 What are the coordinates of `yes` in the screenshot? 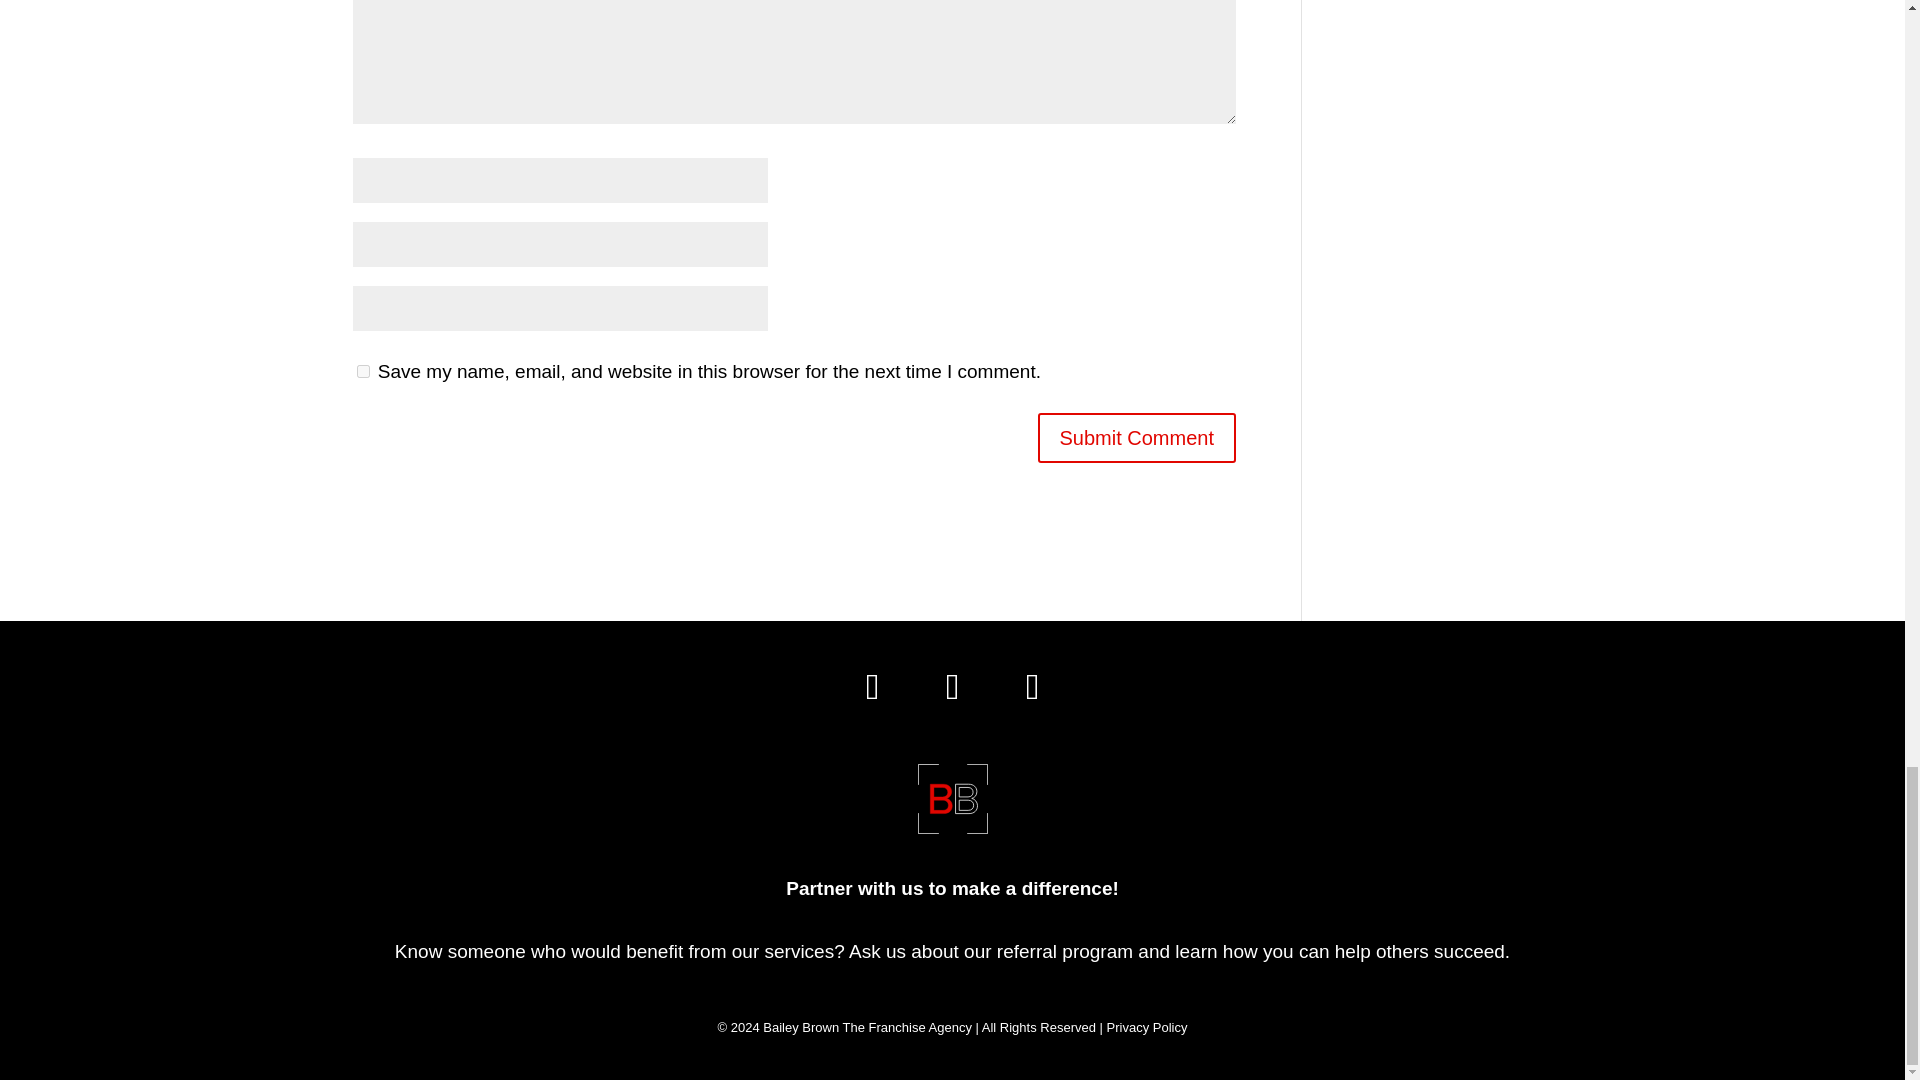 It's located at (362, 372).